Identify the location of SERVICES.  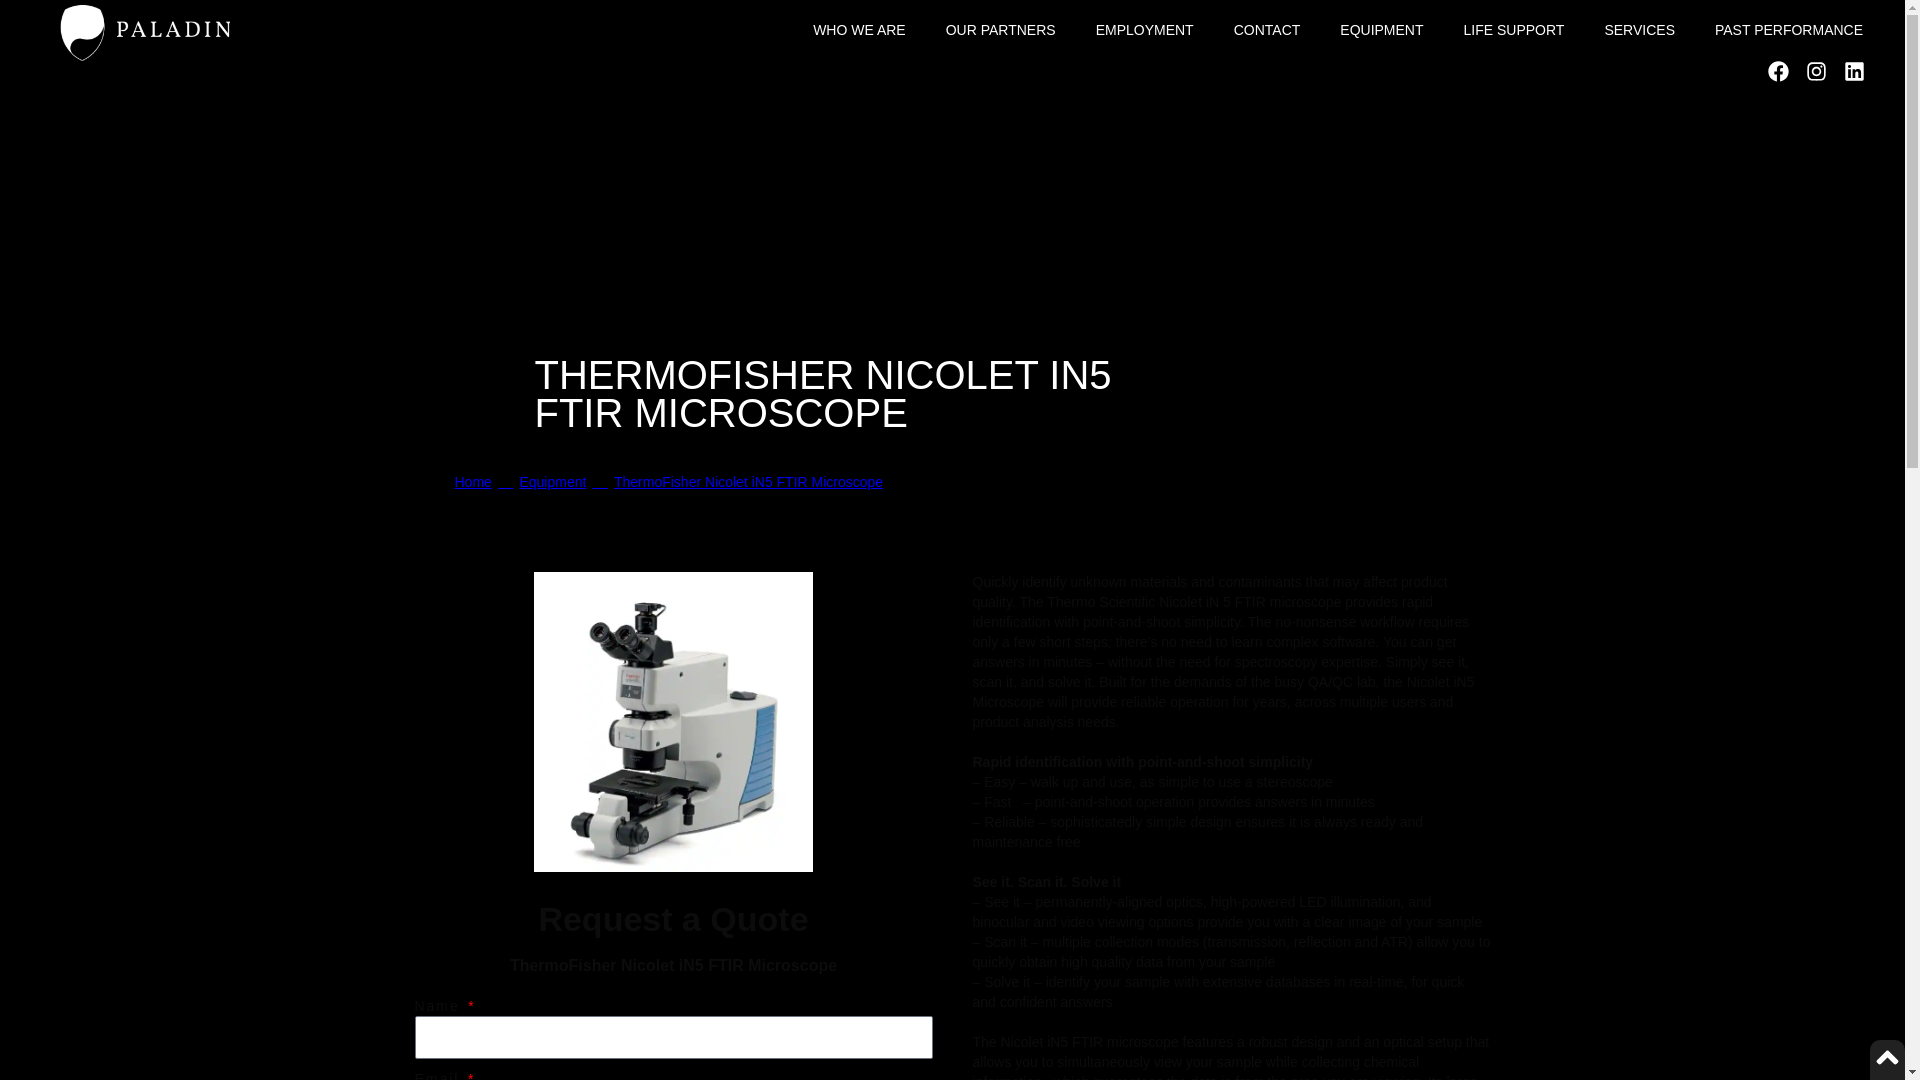
(1640, 30).